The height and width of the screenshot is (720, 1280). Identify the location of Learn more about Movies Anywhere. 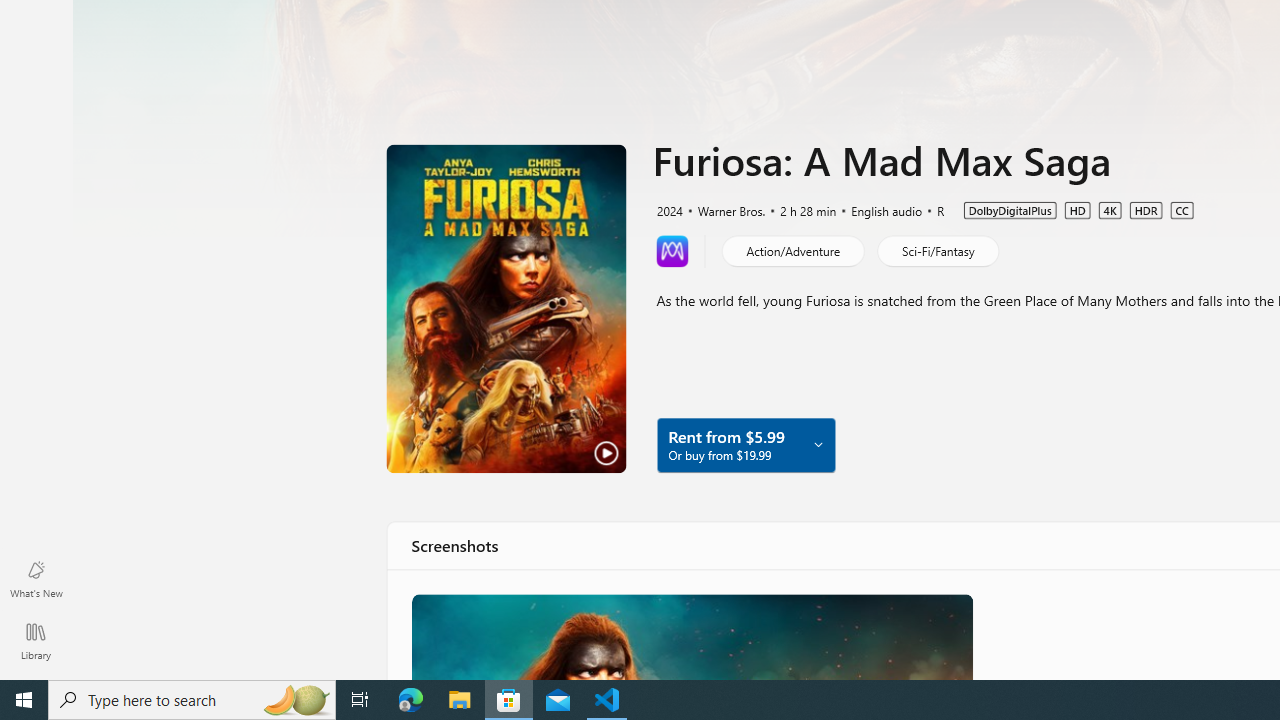
(672, 250).